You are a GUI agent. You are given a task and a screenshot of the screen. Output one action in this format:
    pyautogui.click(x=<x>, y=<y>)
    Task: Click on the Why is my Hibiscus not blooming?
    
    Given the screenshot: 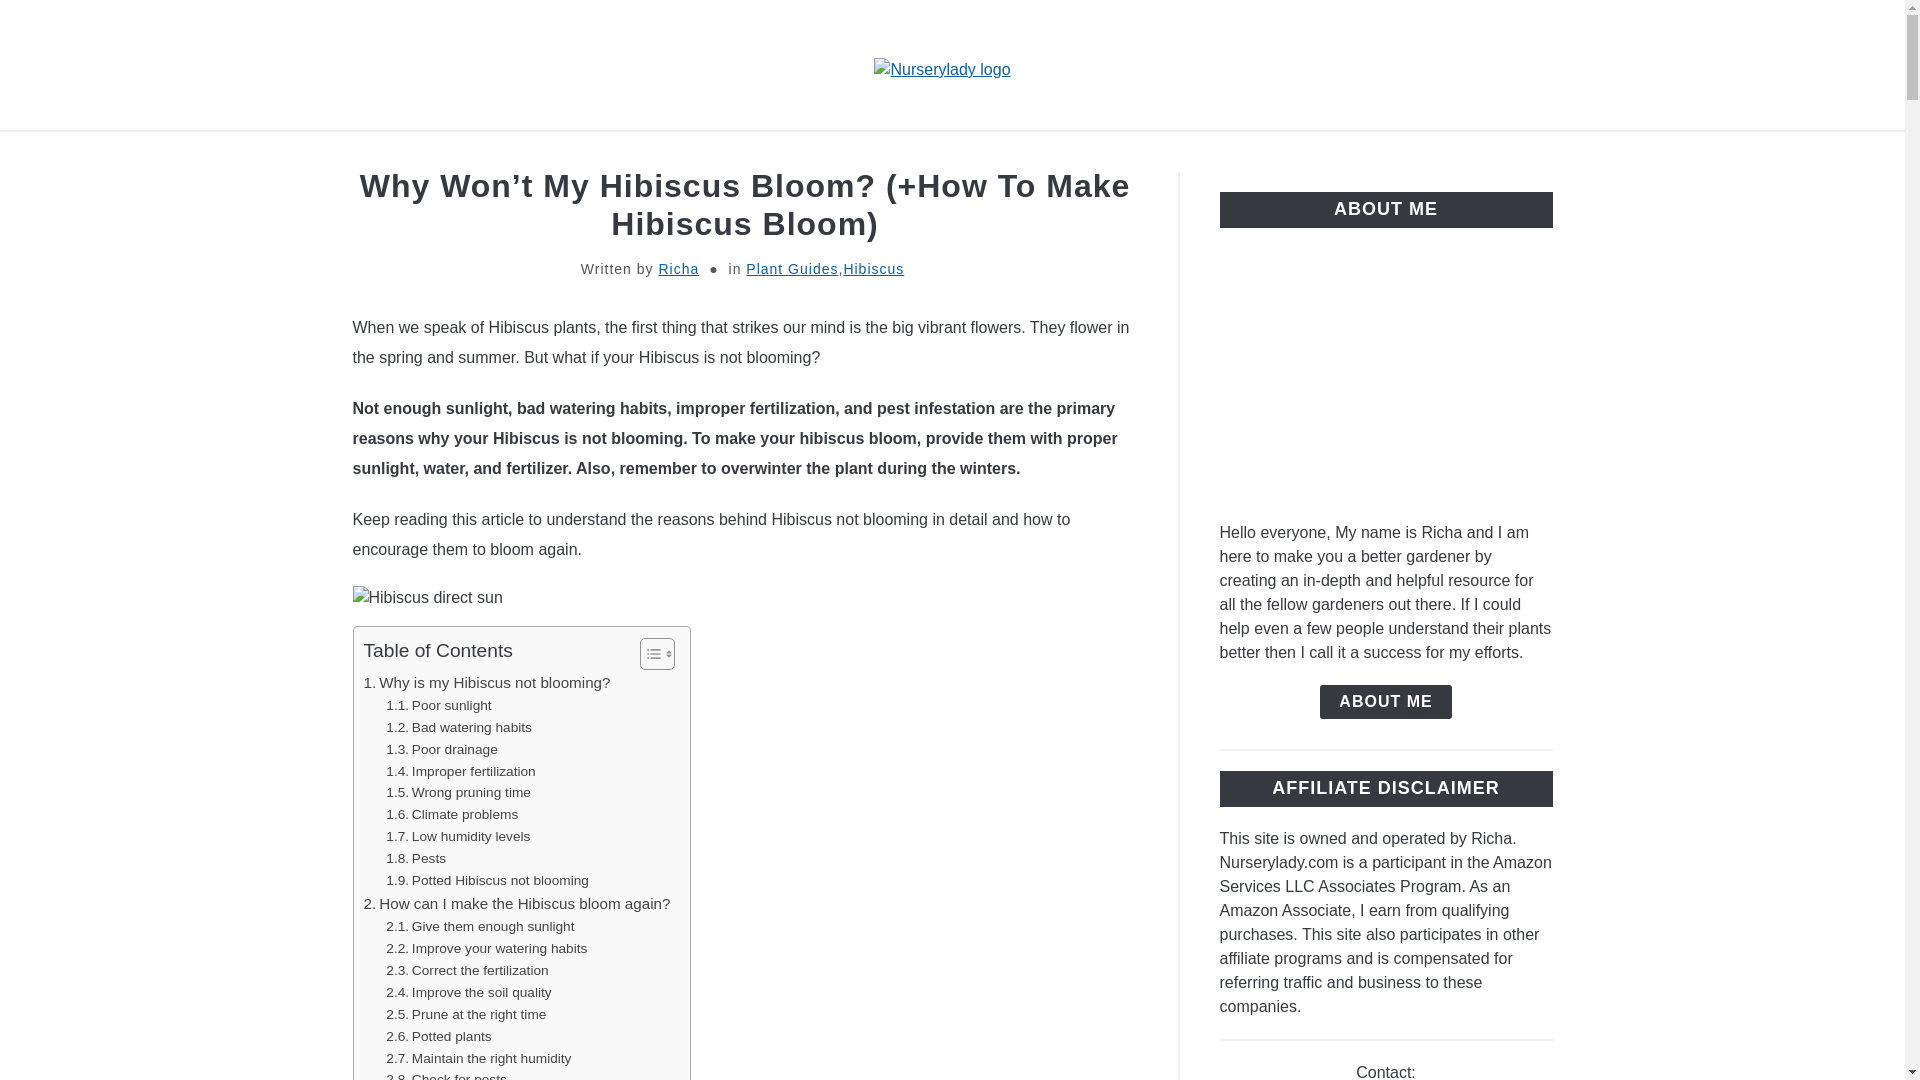 What is the action you would take?
    pyautogui.click(x=487, y=682)
    